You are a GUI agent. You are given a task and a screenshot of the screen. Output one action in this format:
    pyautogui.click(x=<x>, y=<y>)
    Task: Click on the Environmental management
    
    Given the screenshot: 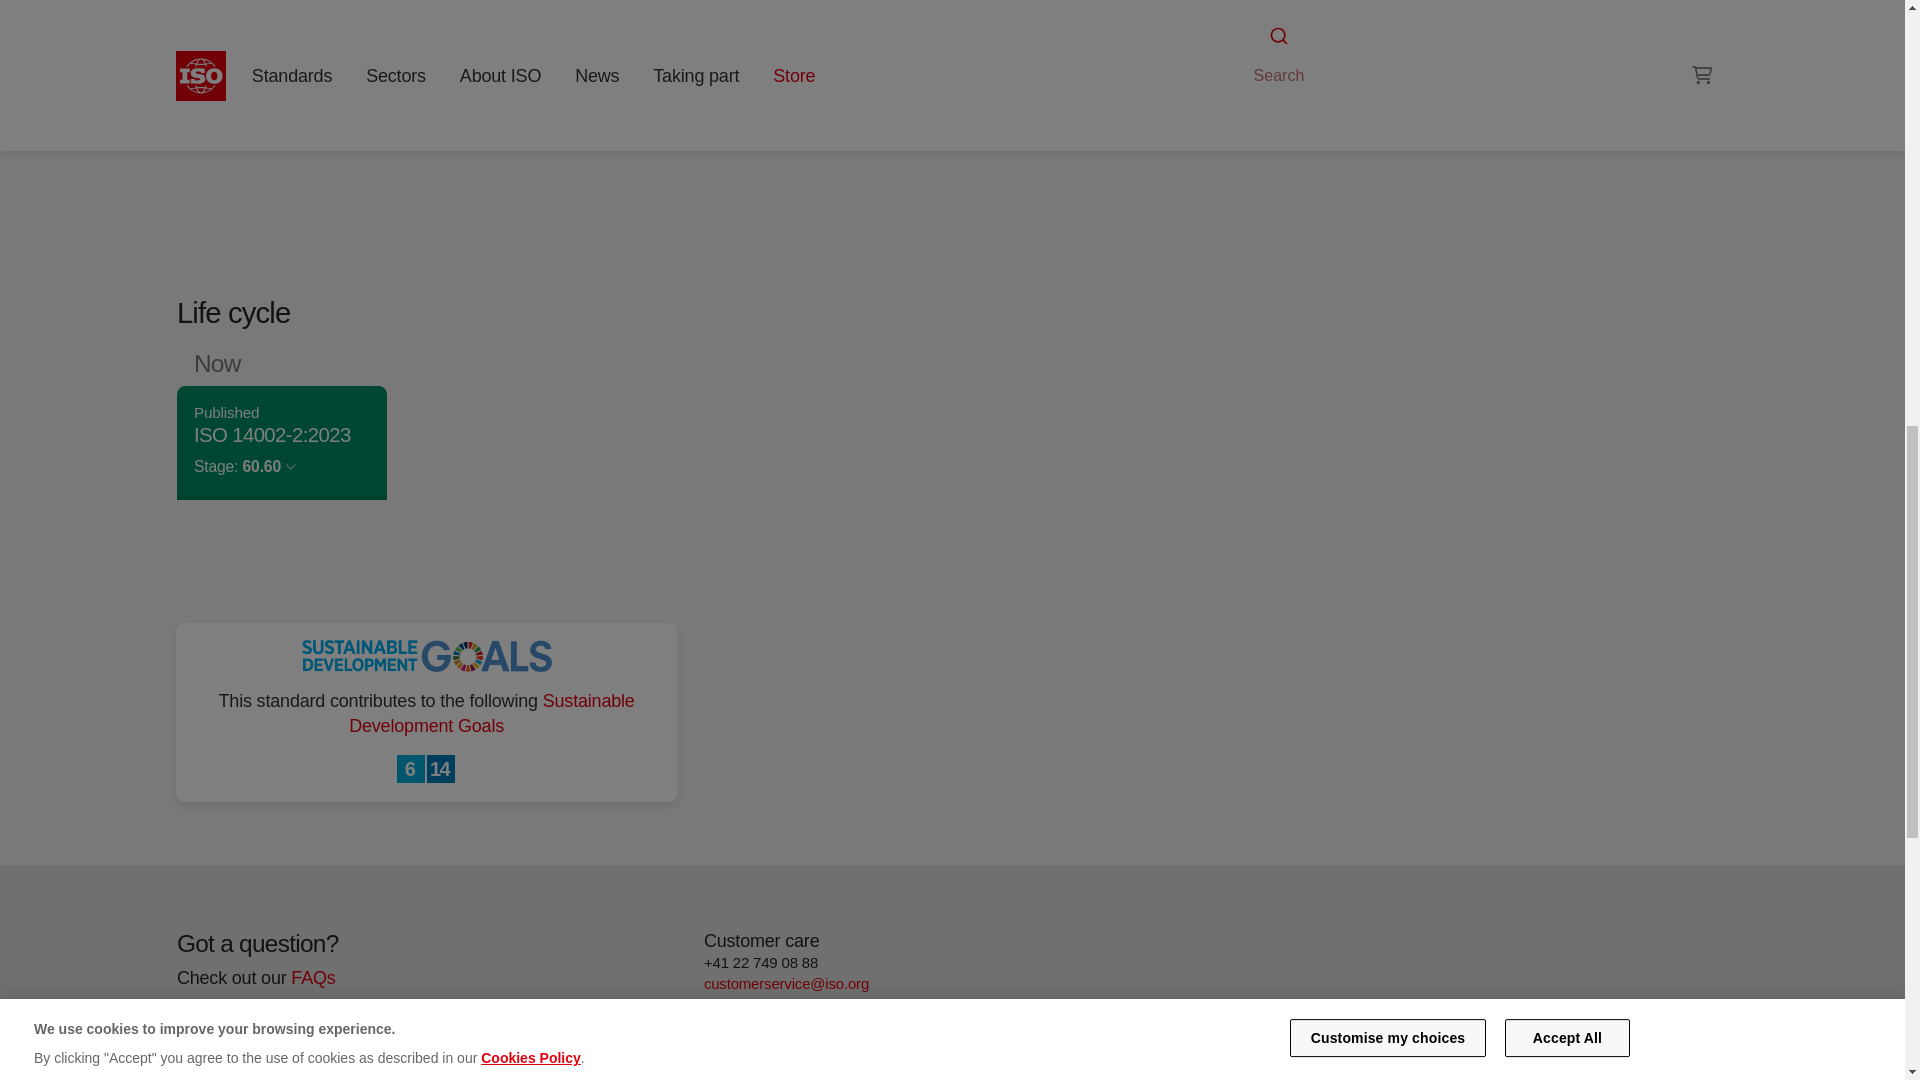 What is the action you would take?
    pyautogui.click(x=1402, y=54)
    